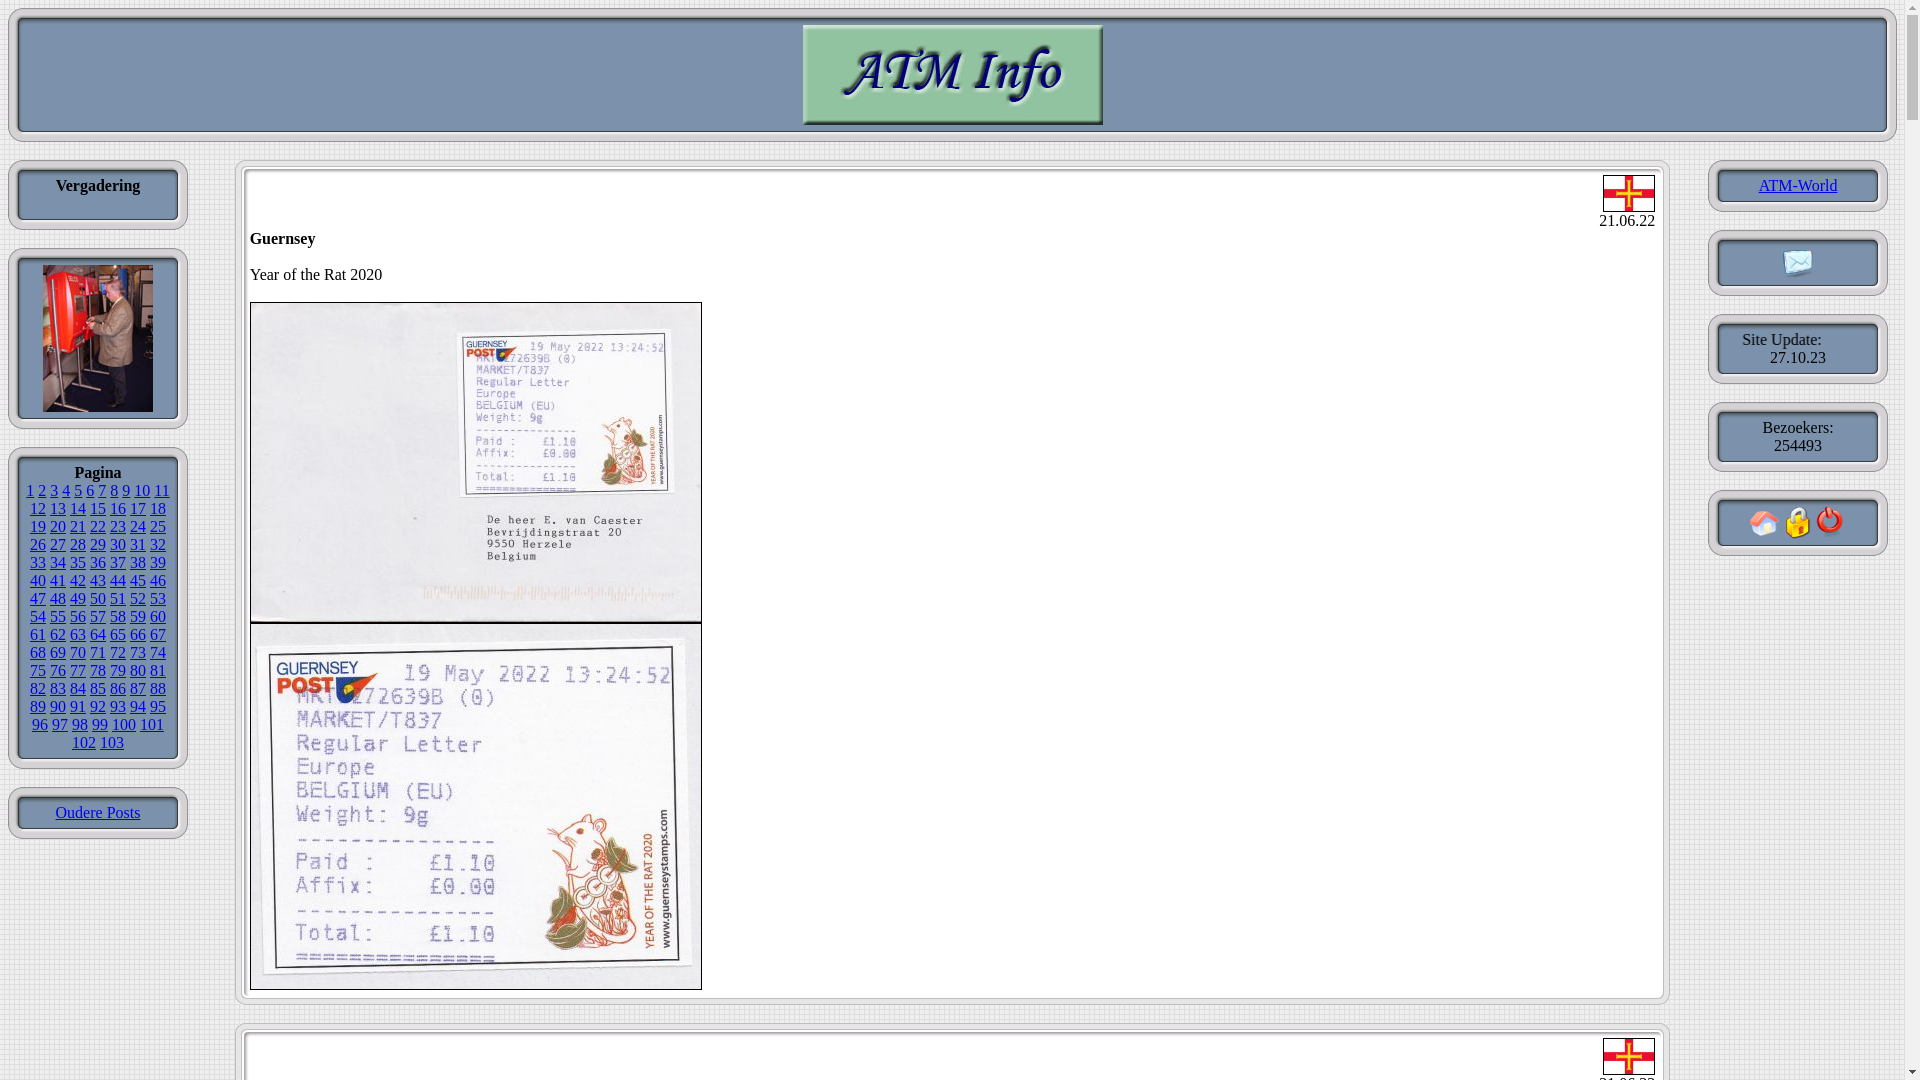 This screenshot has width=1920, height=1080. I want to click on 49, so click(78, 598).